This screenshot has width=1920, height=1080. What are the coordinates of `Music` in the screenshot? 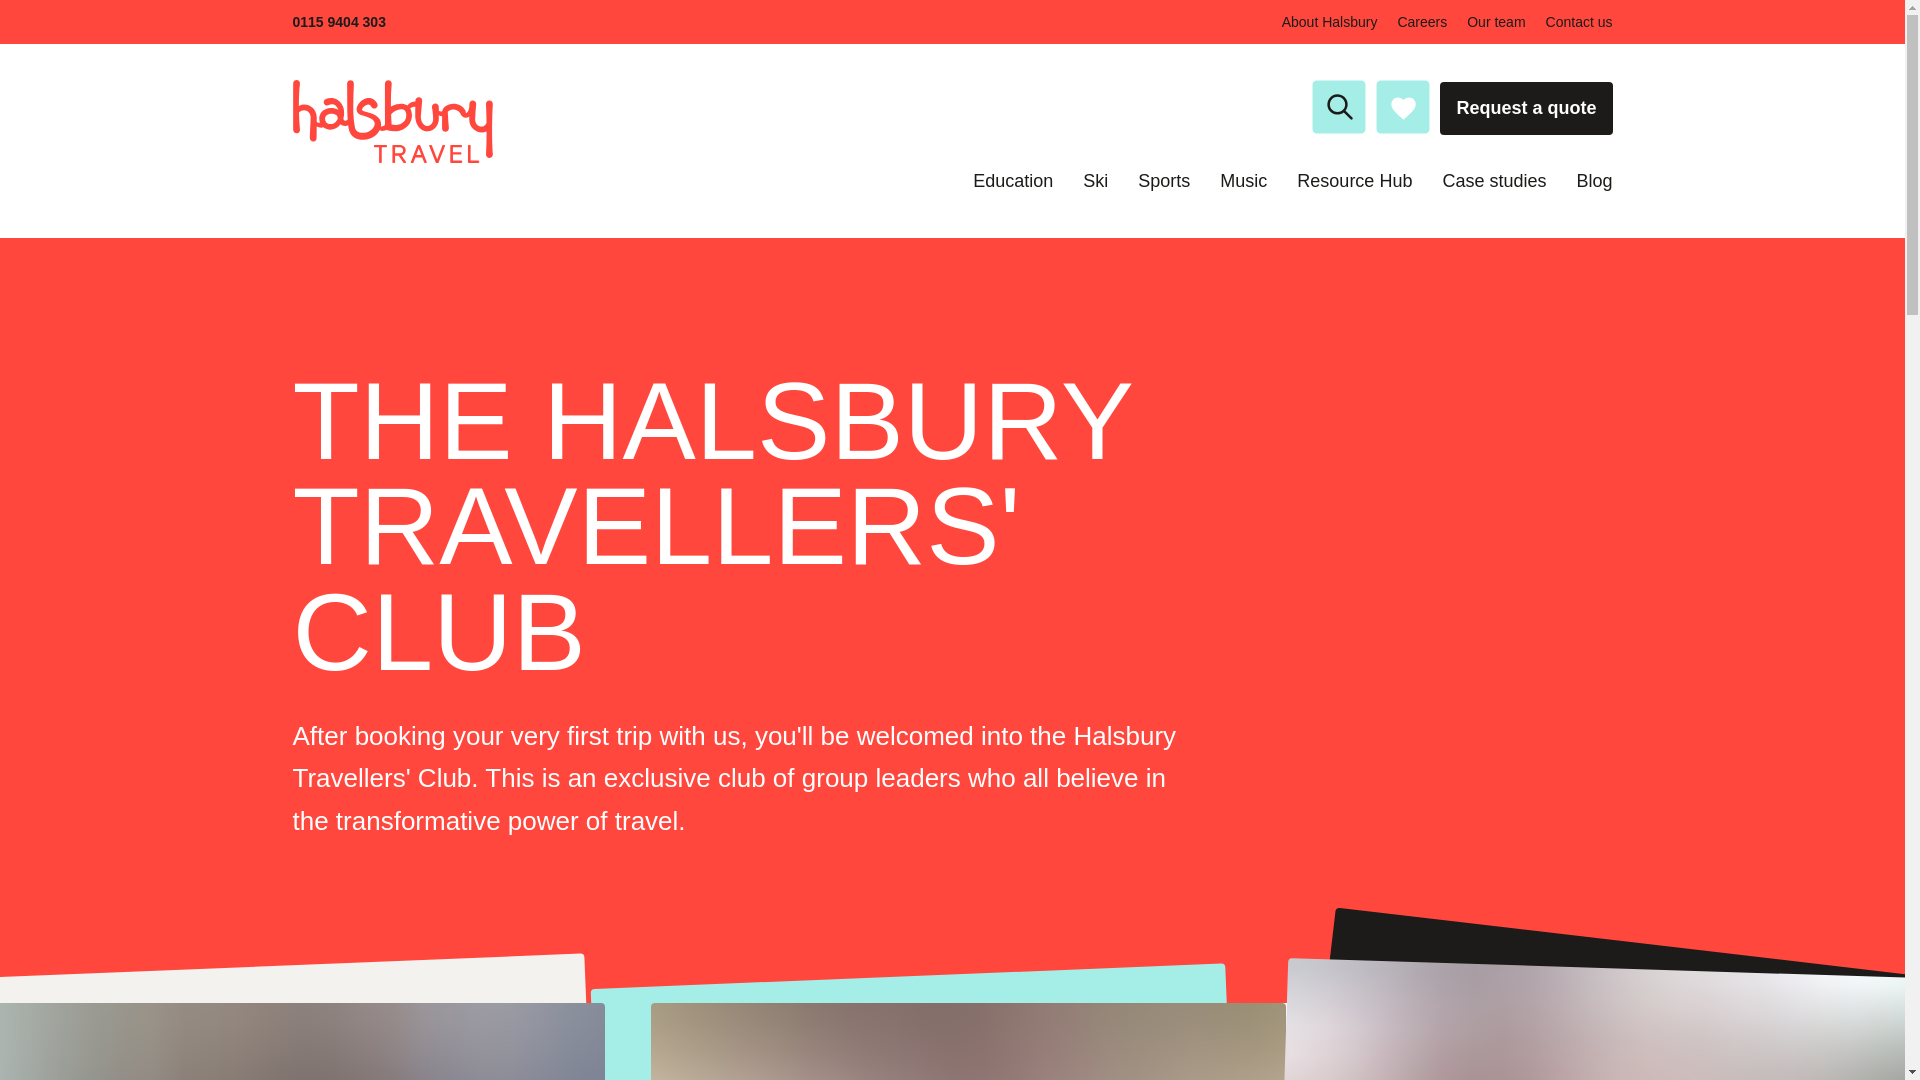 It's located at (1243, 180).